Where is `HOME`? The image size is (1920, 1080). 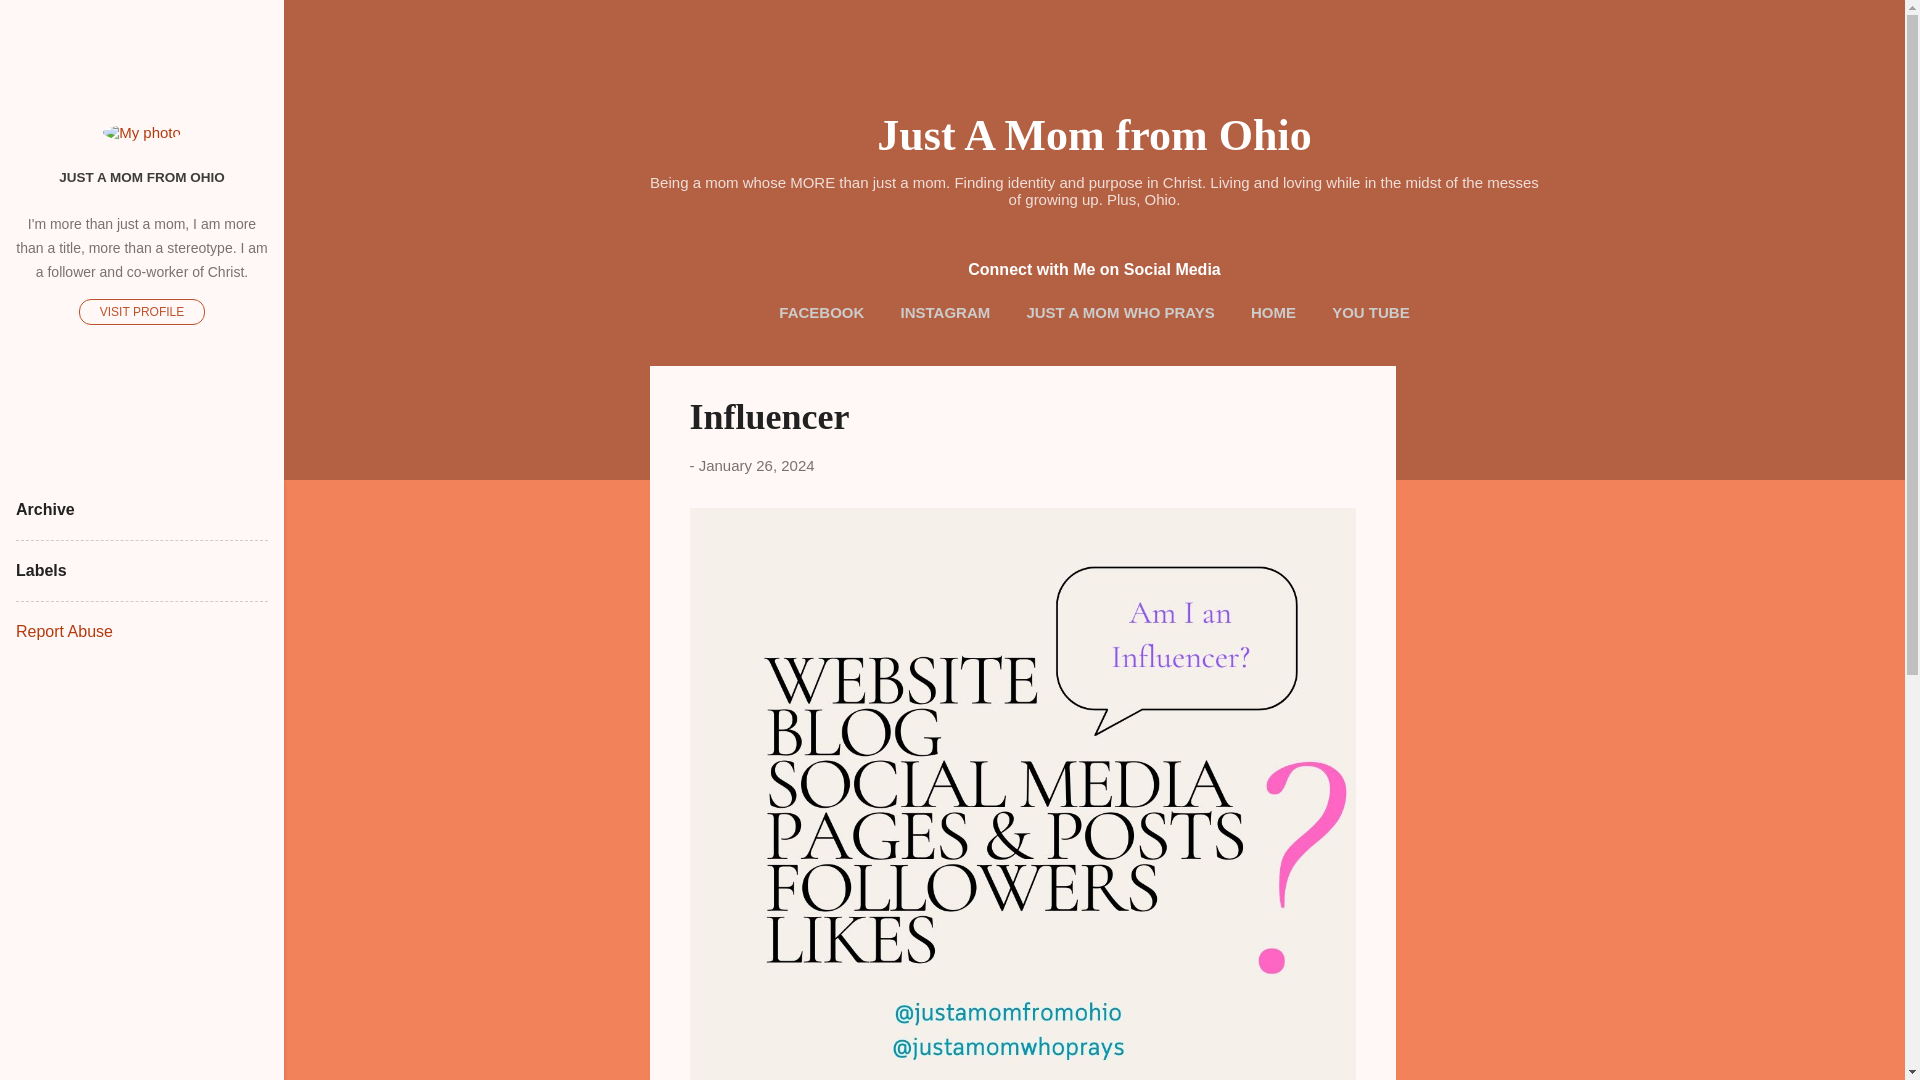
HOME is located at coordinates (1272, 312).